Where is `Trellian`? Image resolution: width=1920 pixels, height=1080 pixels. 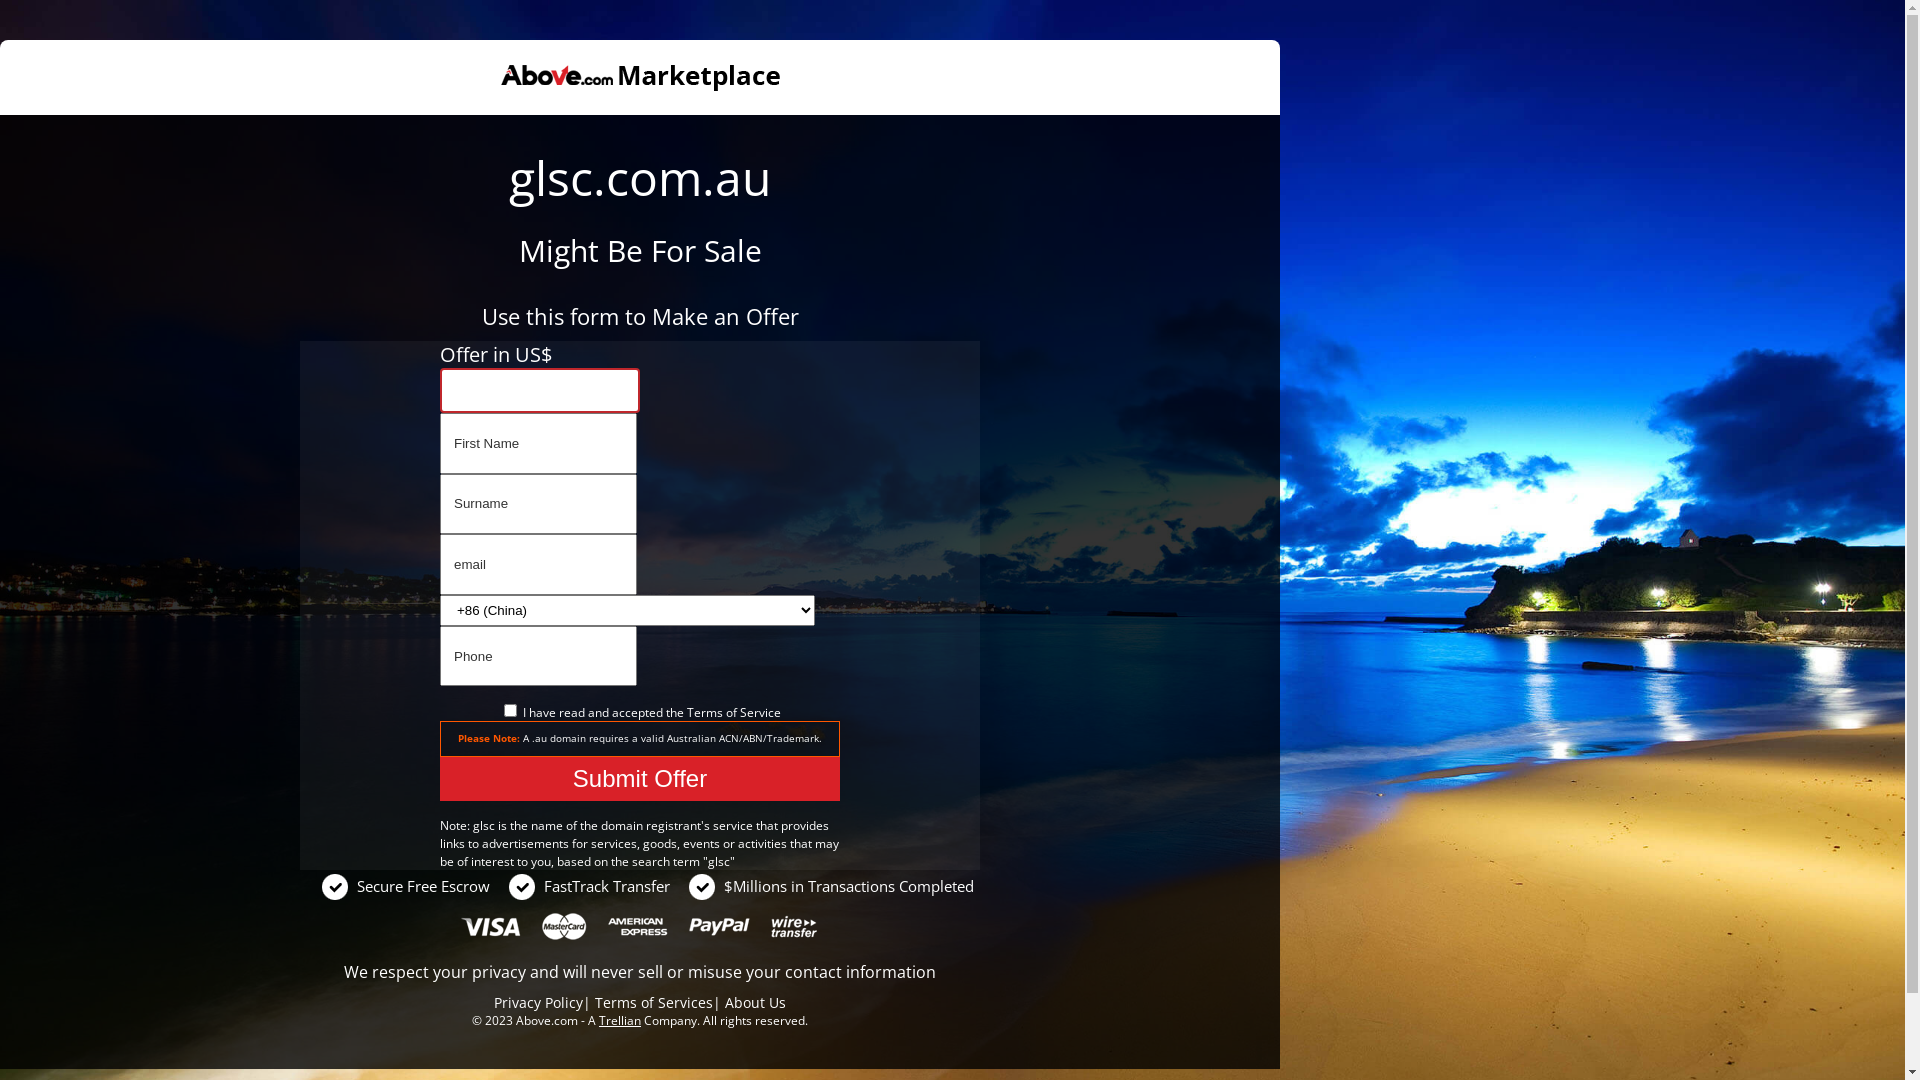 Trellian is located at coordinates (620, 1020).